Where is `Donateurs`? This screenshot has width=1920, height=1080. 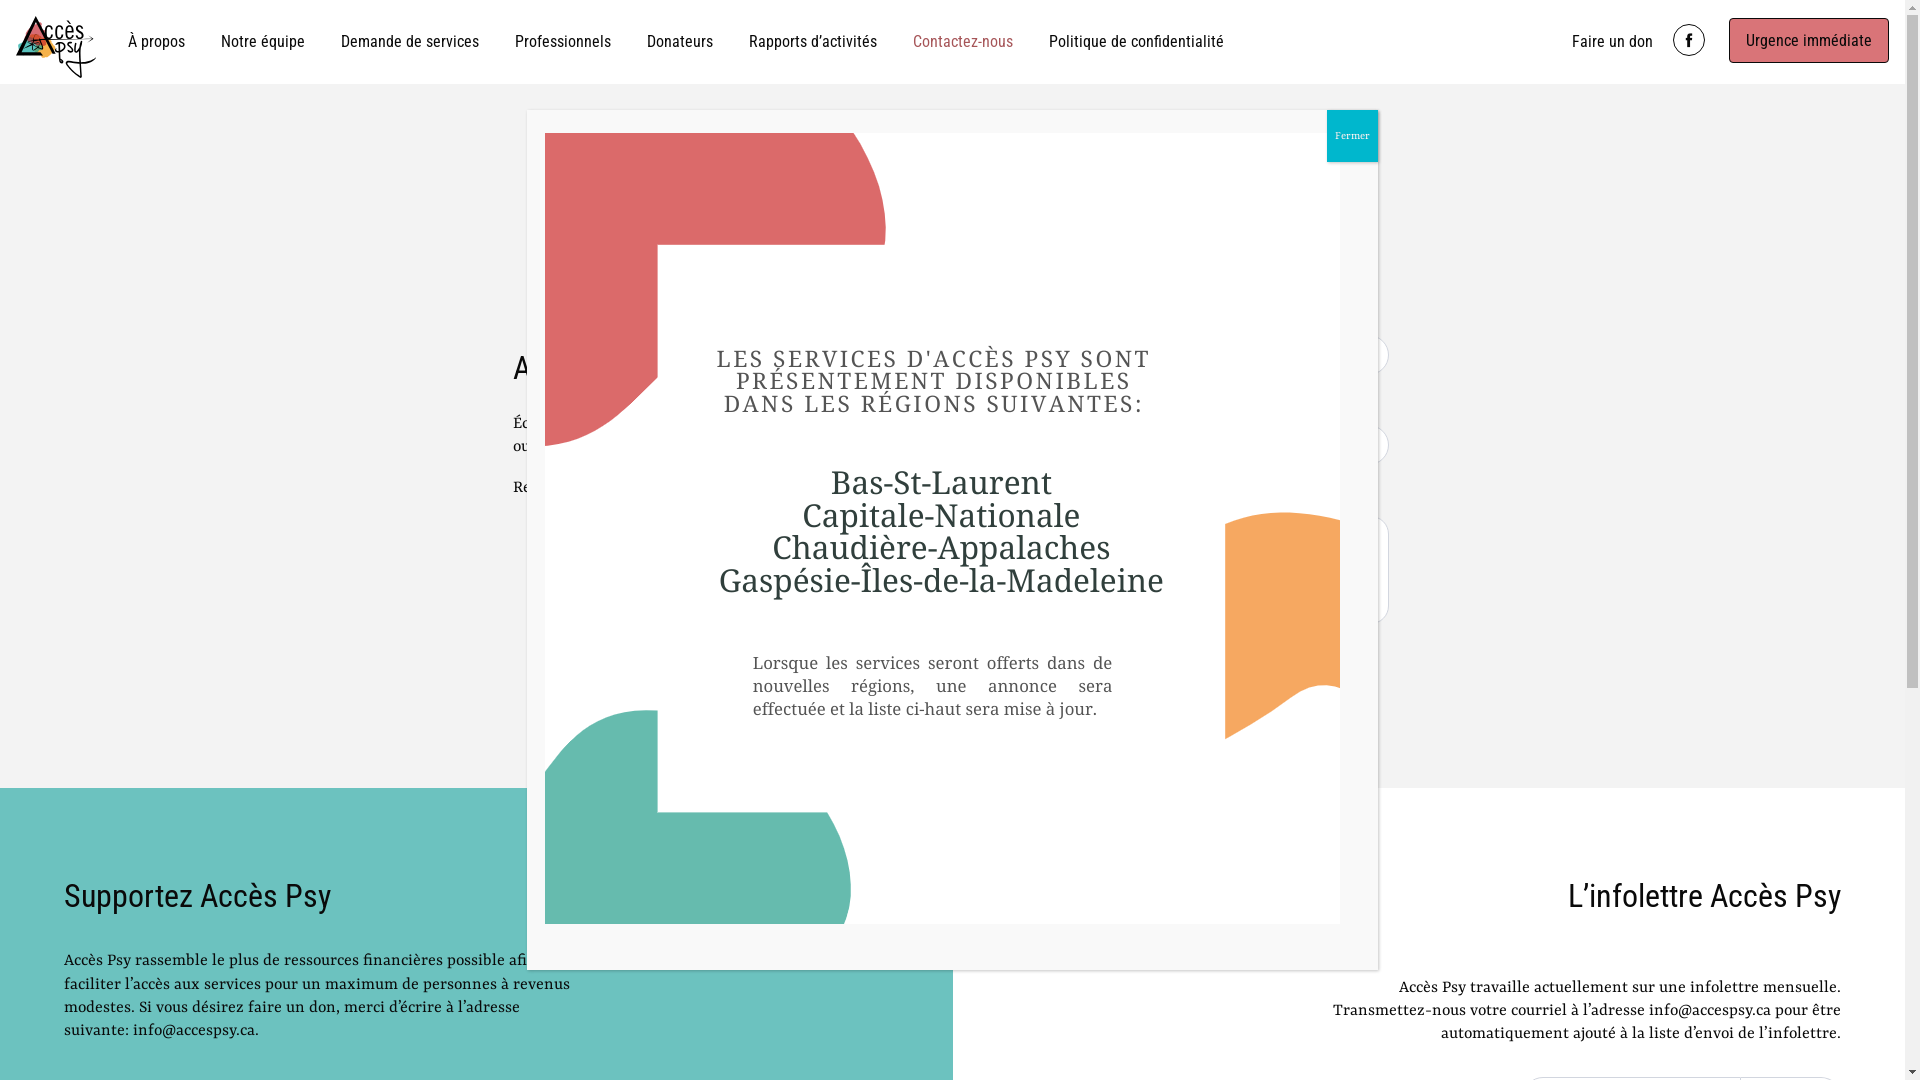
Donateurs is located at coordinates (680, 42).